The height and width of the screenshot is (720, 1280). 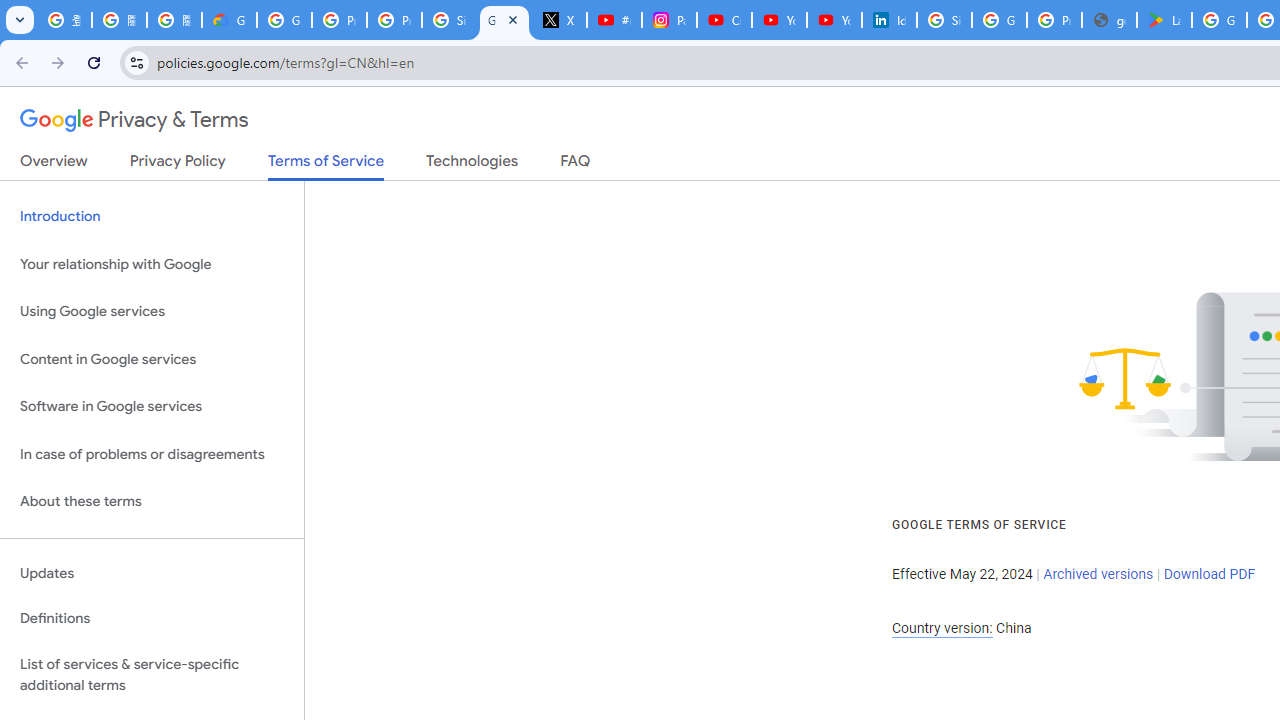 What do you see at coordinates (1164, 20) in the screenshot?
I see `Last Shelter: Survival - Apps on Google Play` at bounding box center [1164, 20].